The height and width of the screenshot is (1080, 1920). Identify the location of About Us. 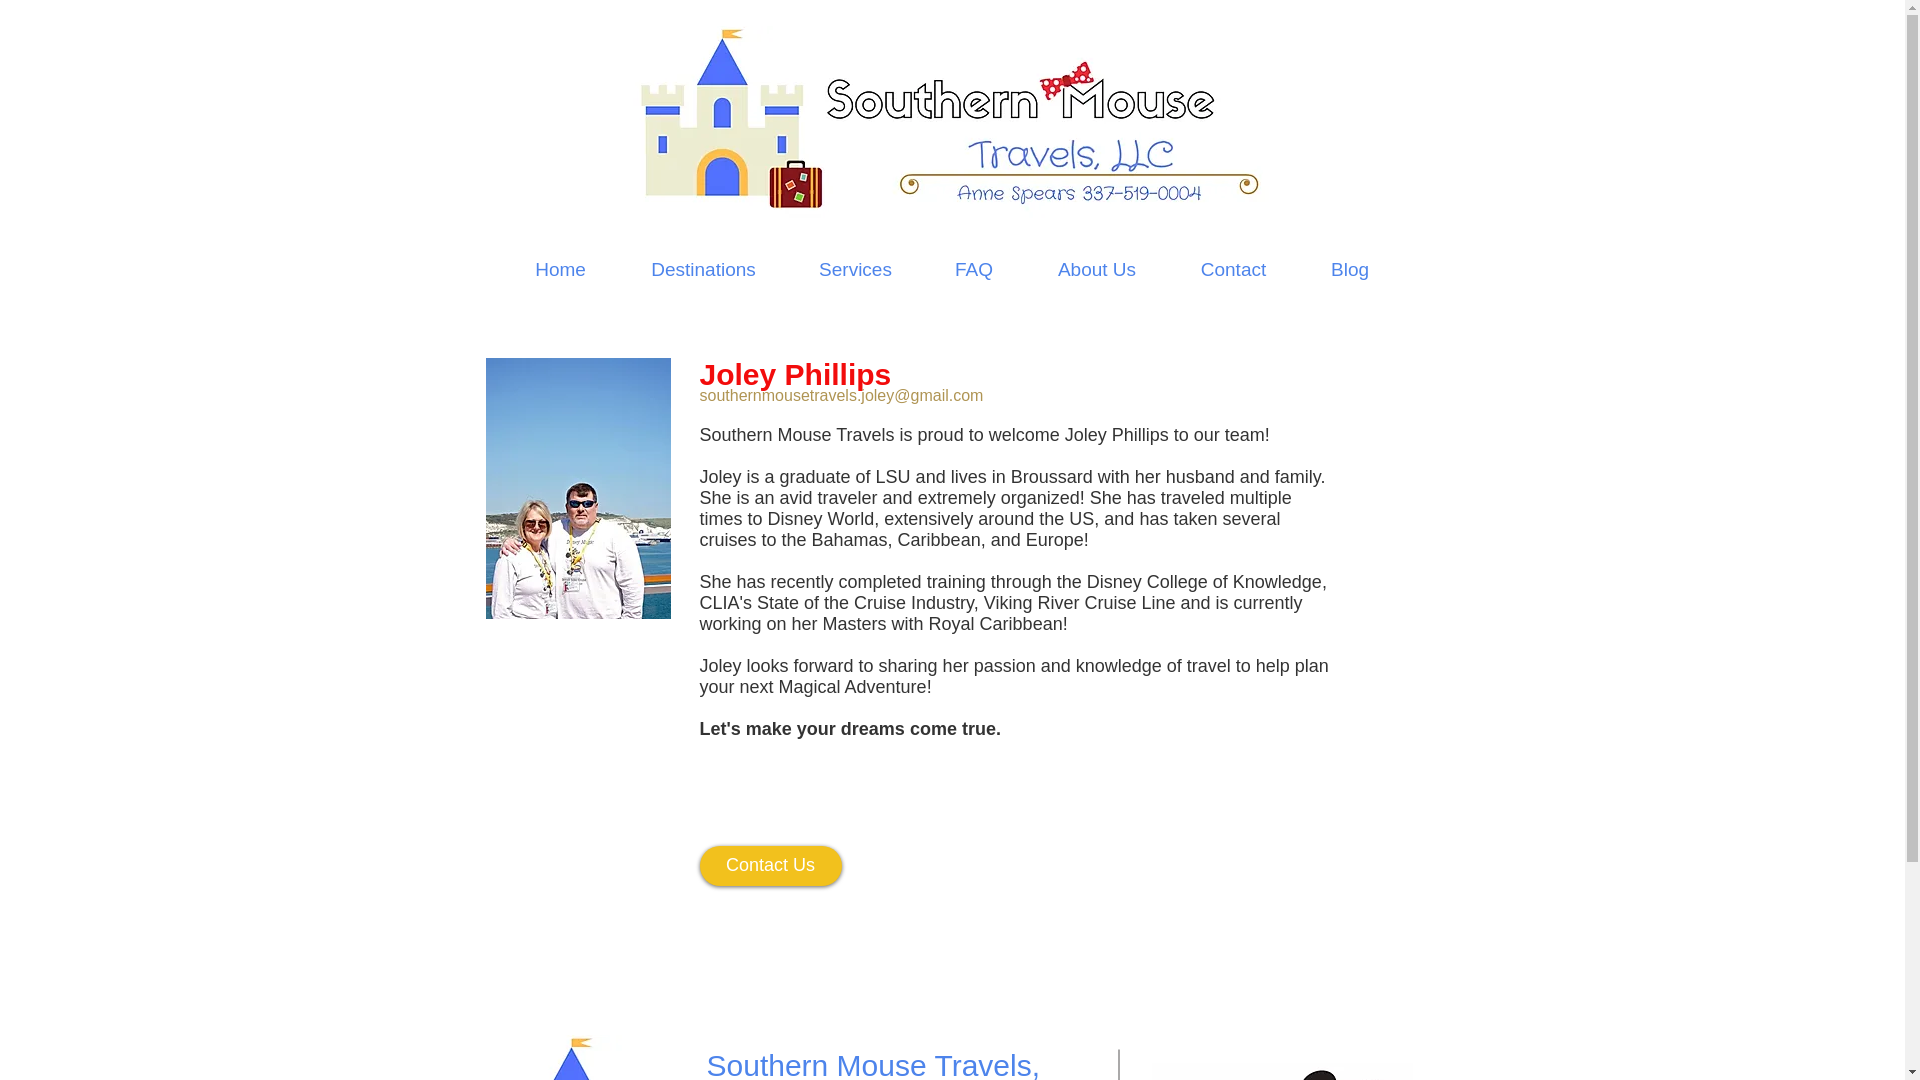
(1097, 270).